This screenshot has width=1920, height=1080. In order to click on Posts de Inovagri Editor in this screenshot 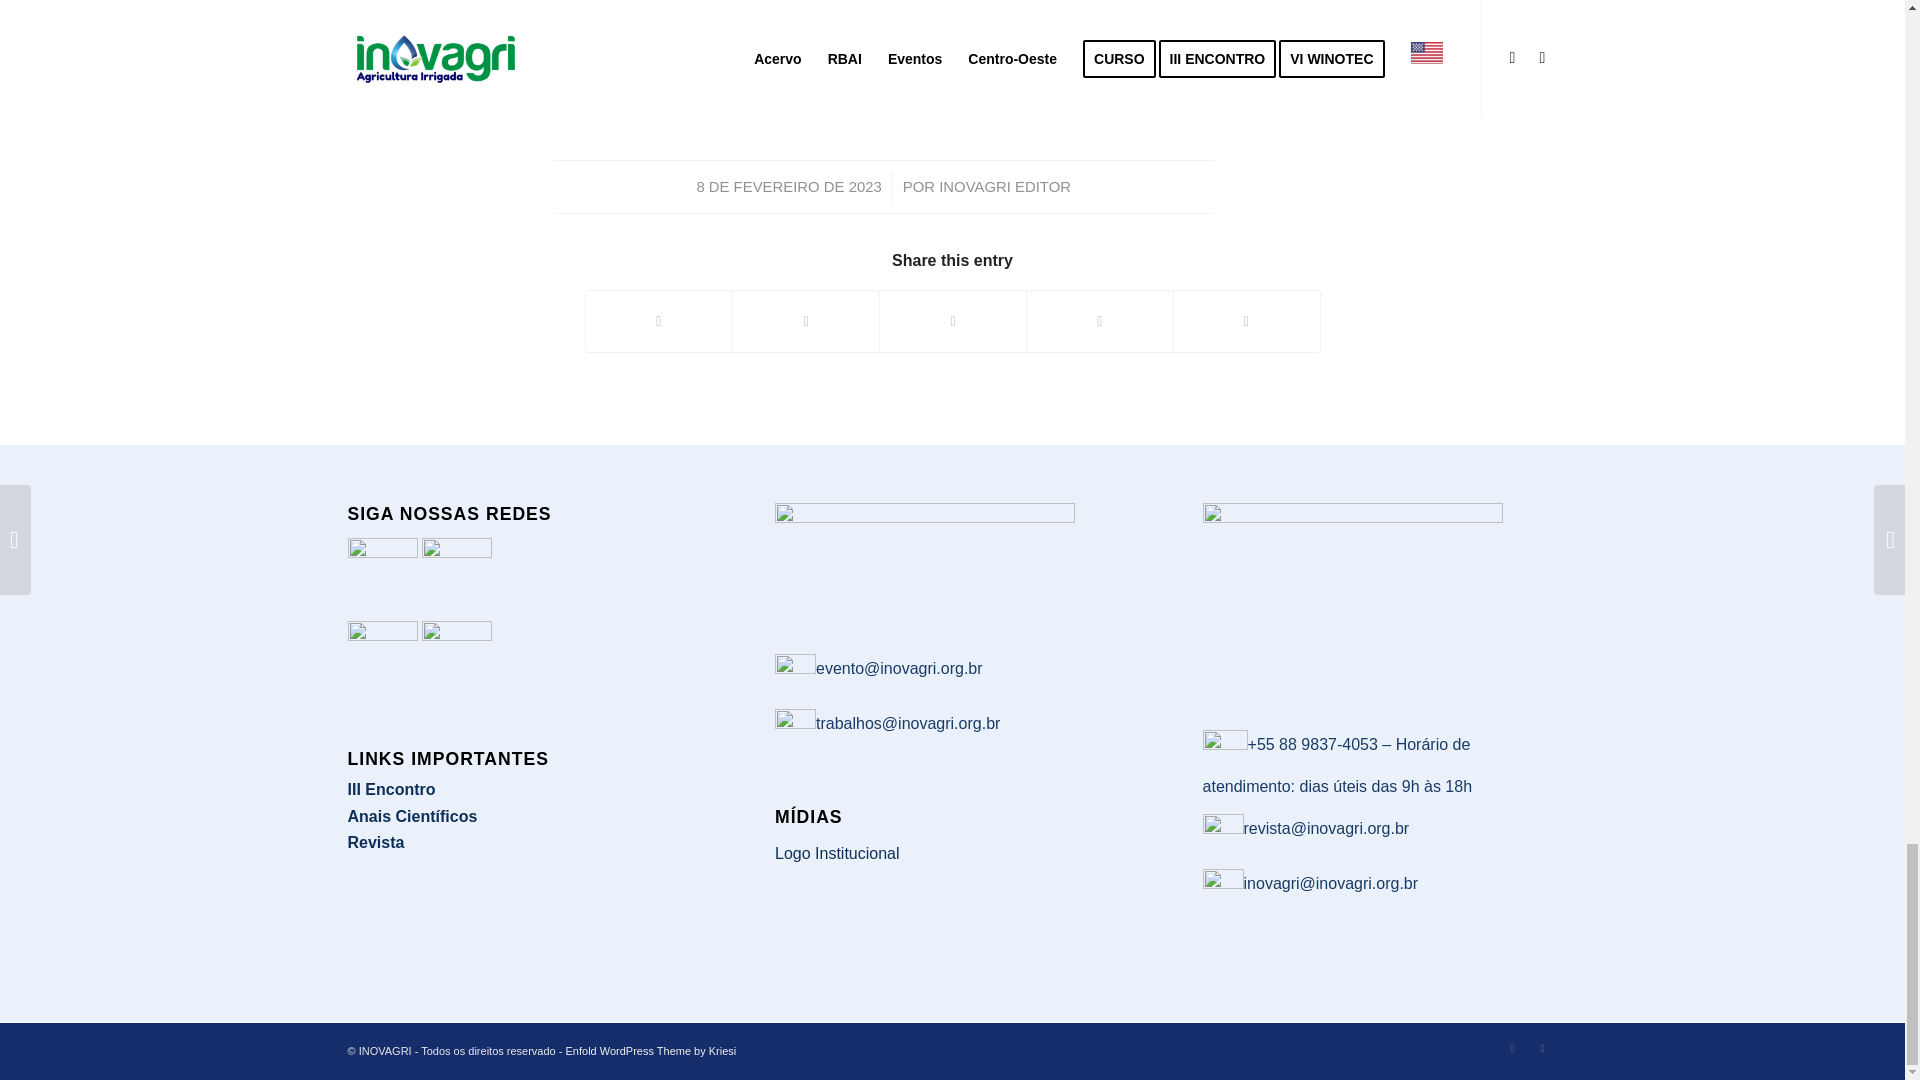, I will do `click(1004, 187)`.